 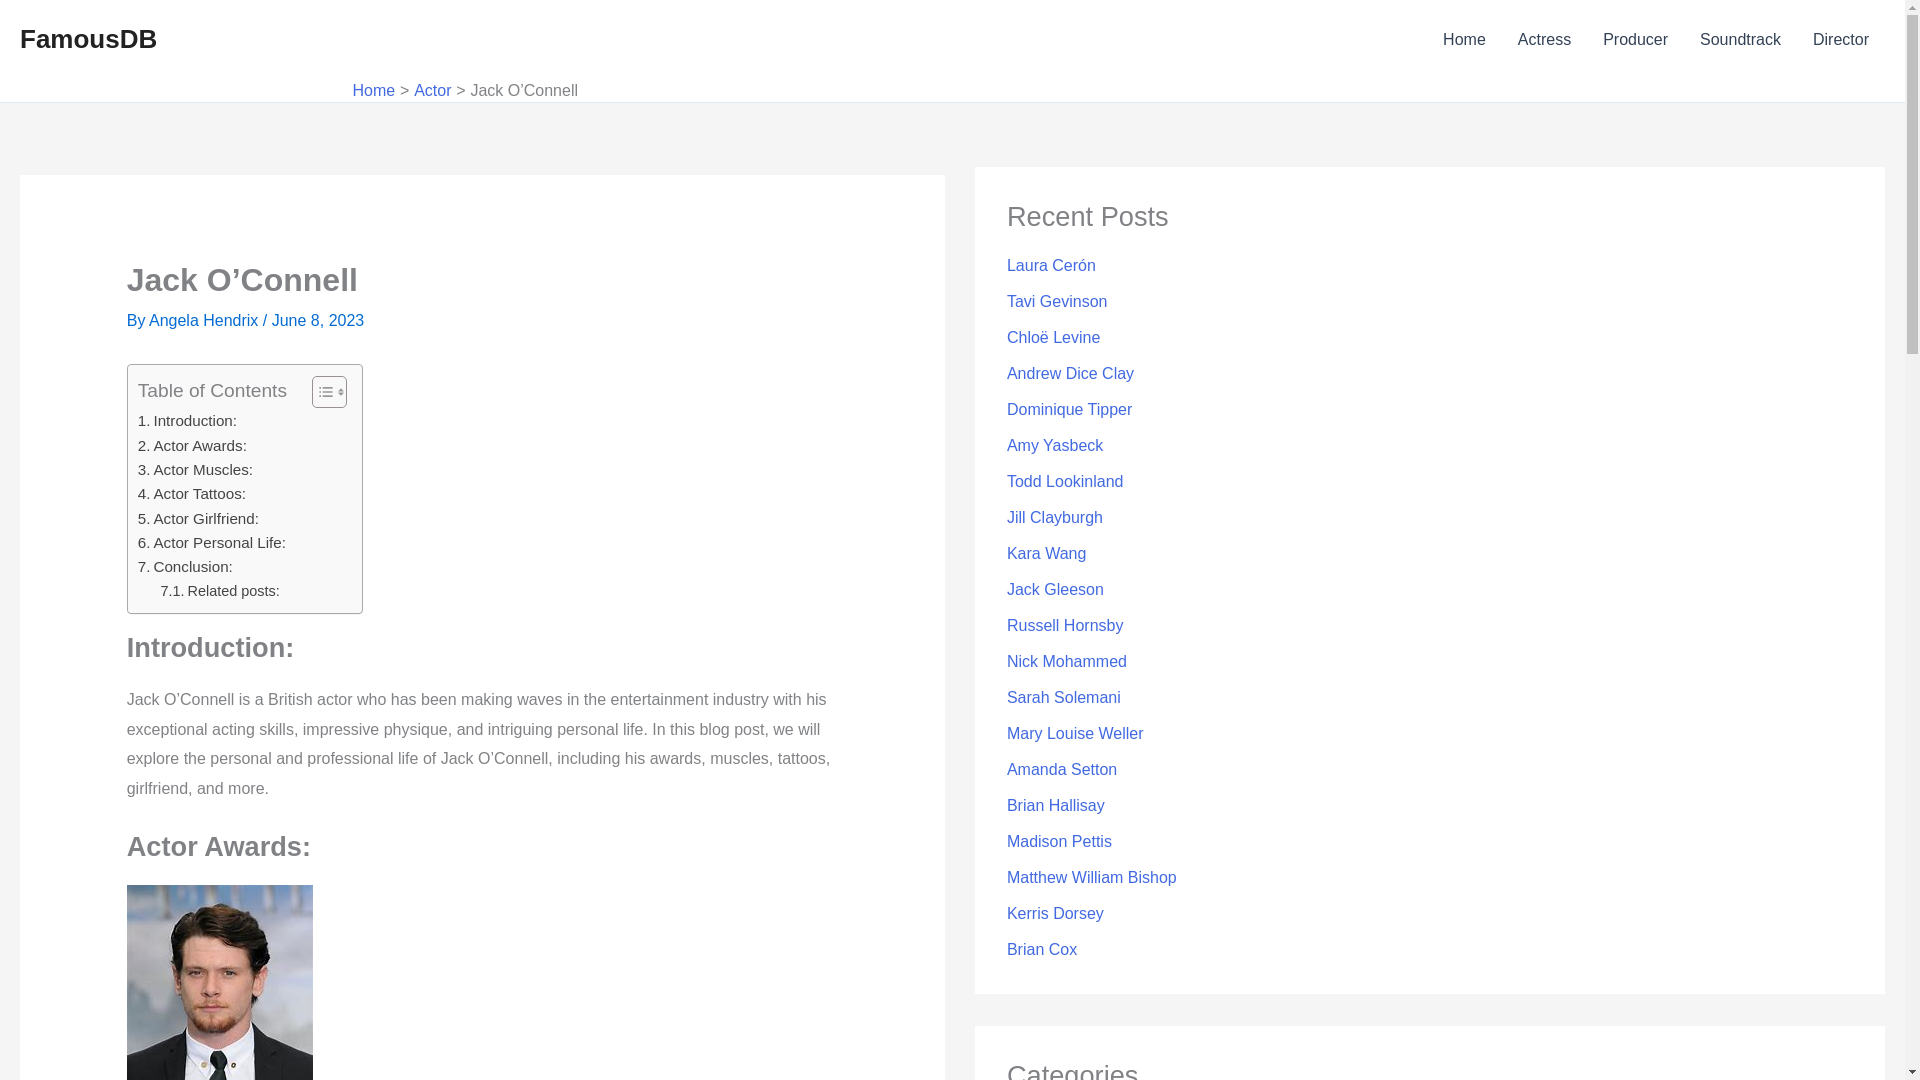 I want to click on View all posts by Angela Hendrix, so click(x=206, y=320).